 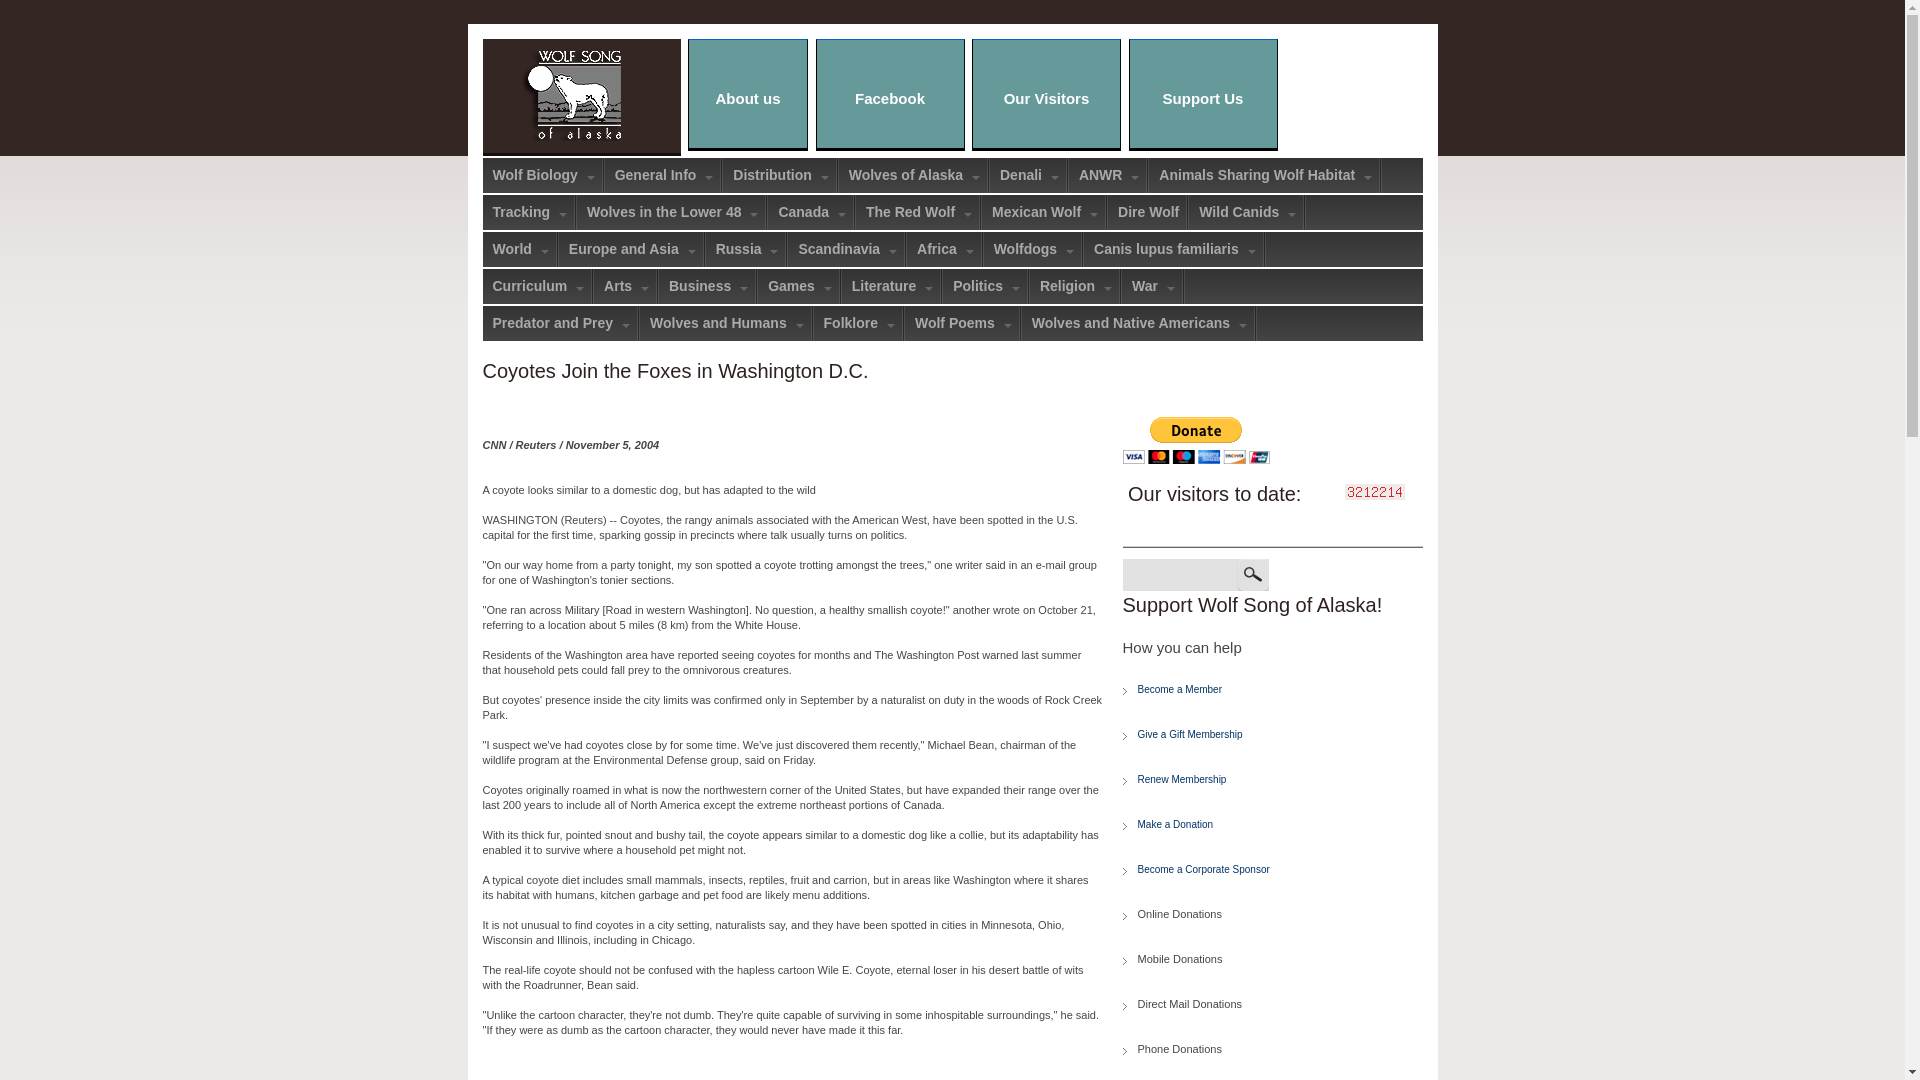 I want to click on General Info, so click(x=664, y=175).